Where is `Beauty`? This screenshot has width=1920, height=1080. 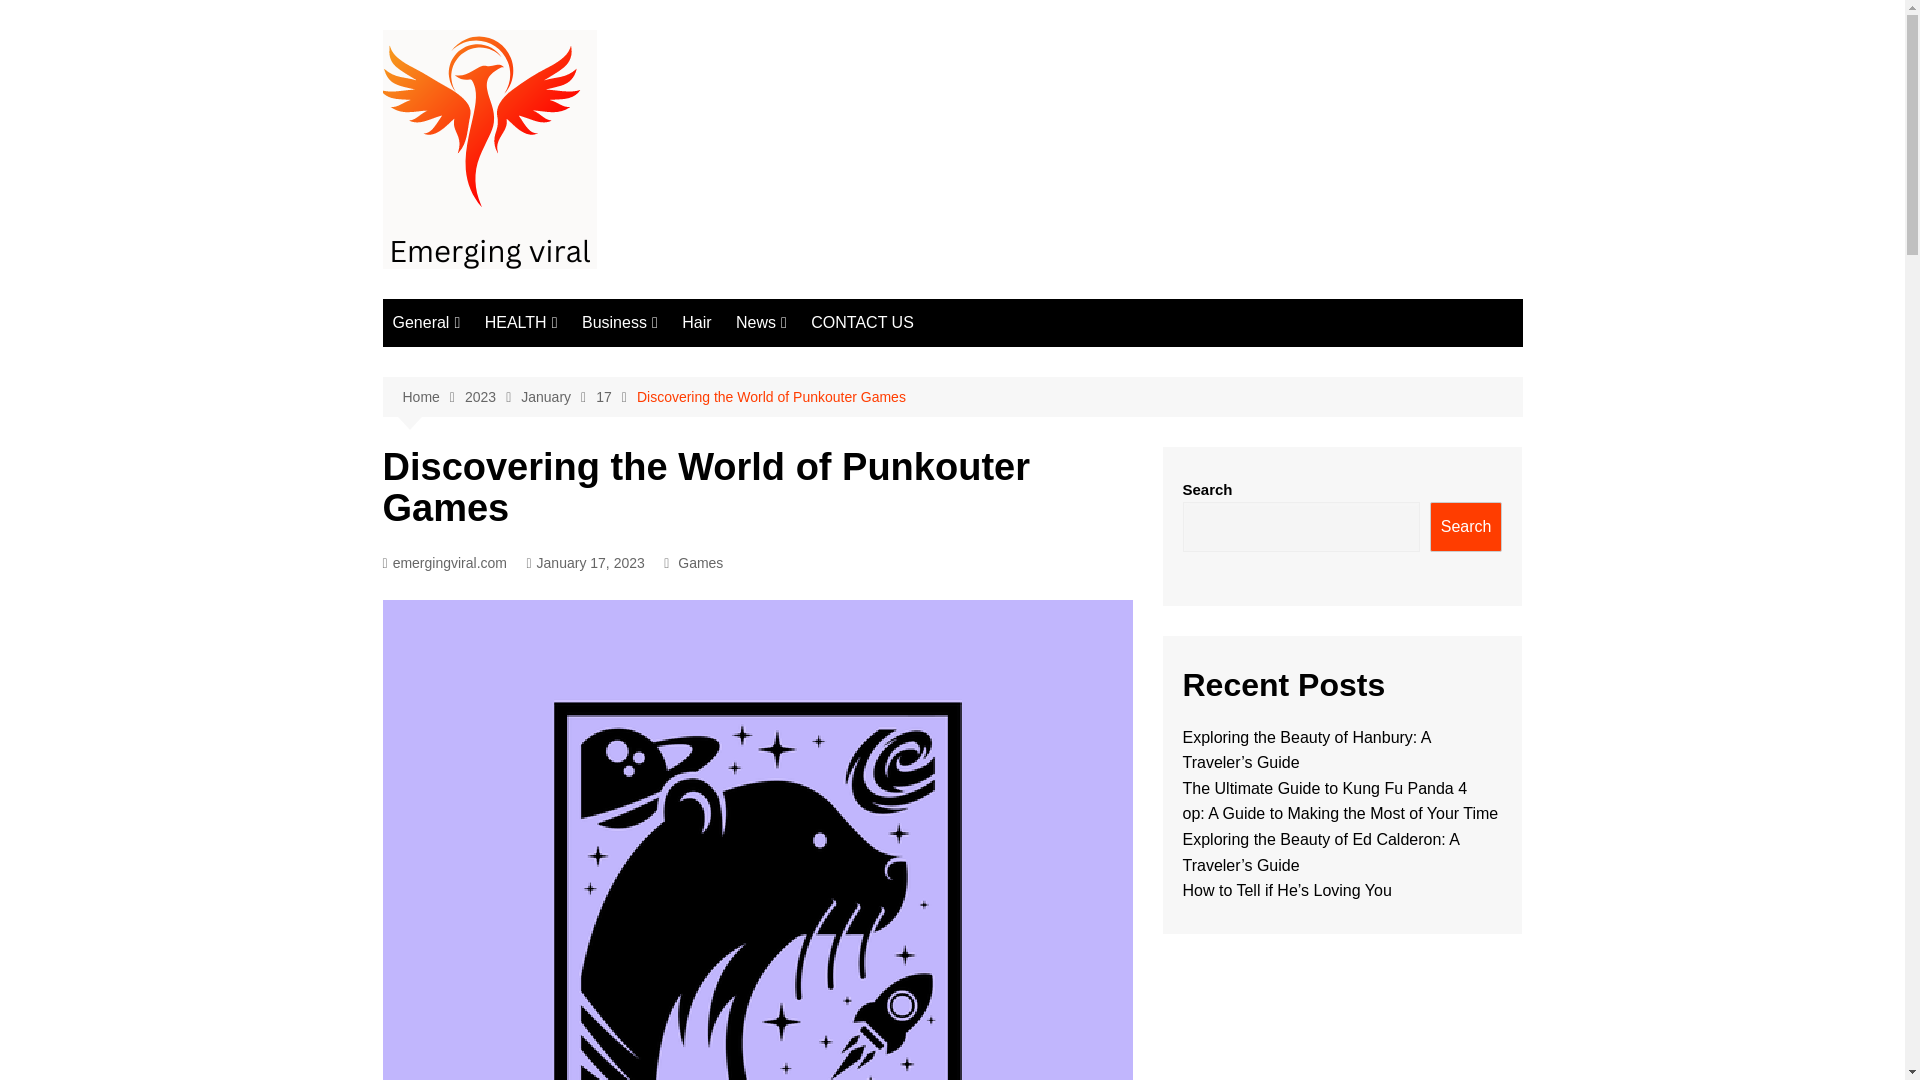 Beauty is located at coordinates (492, 429).